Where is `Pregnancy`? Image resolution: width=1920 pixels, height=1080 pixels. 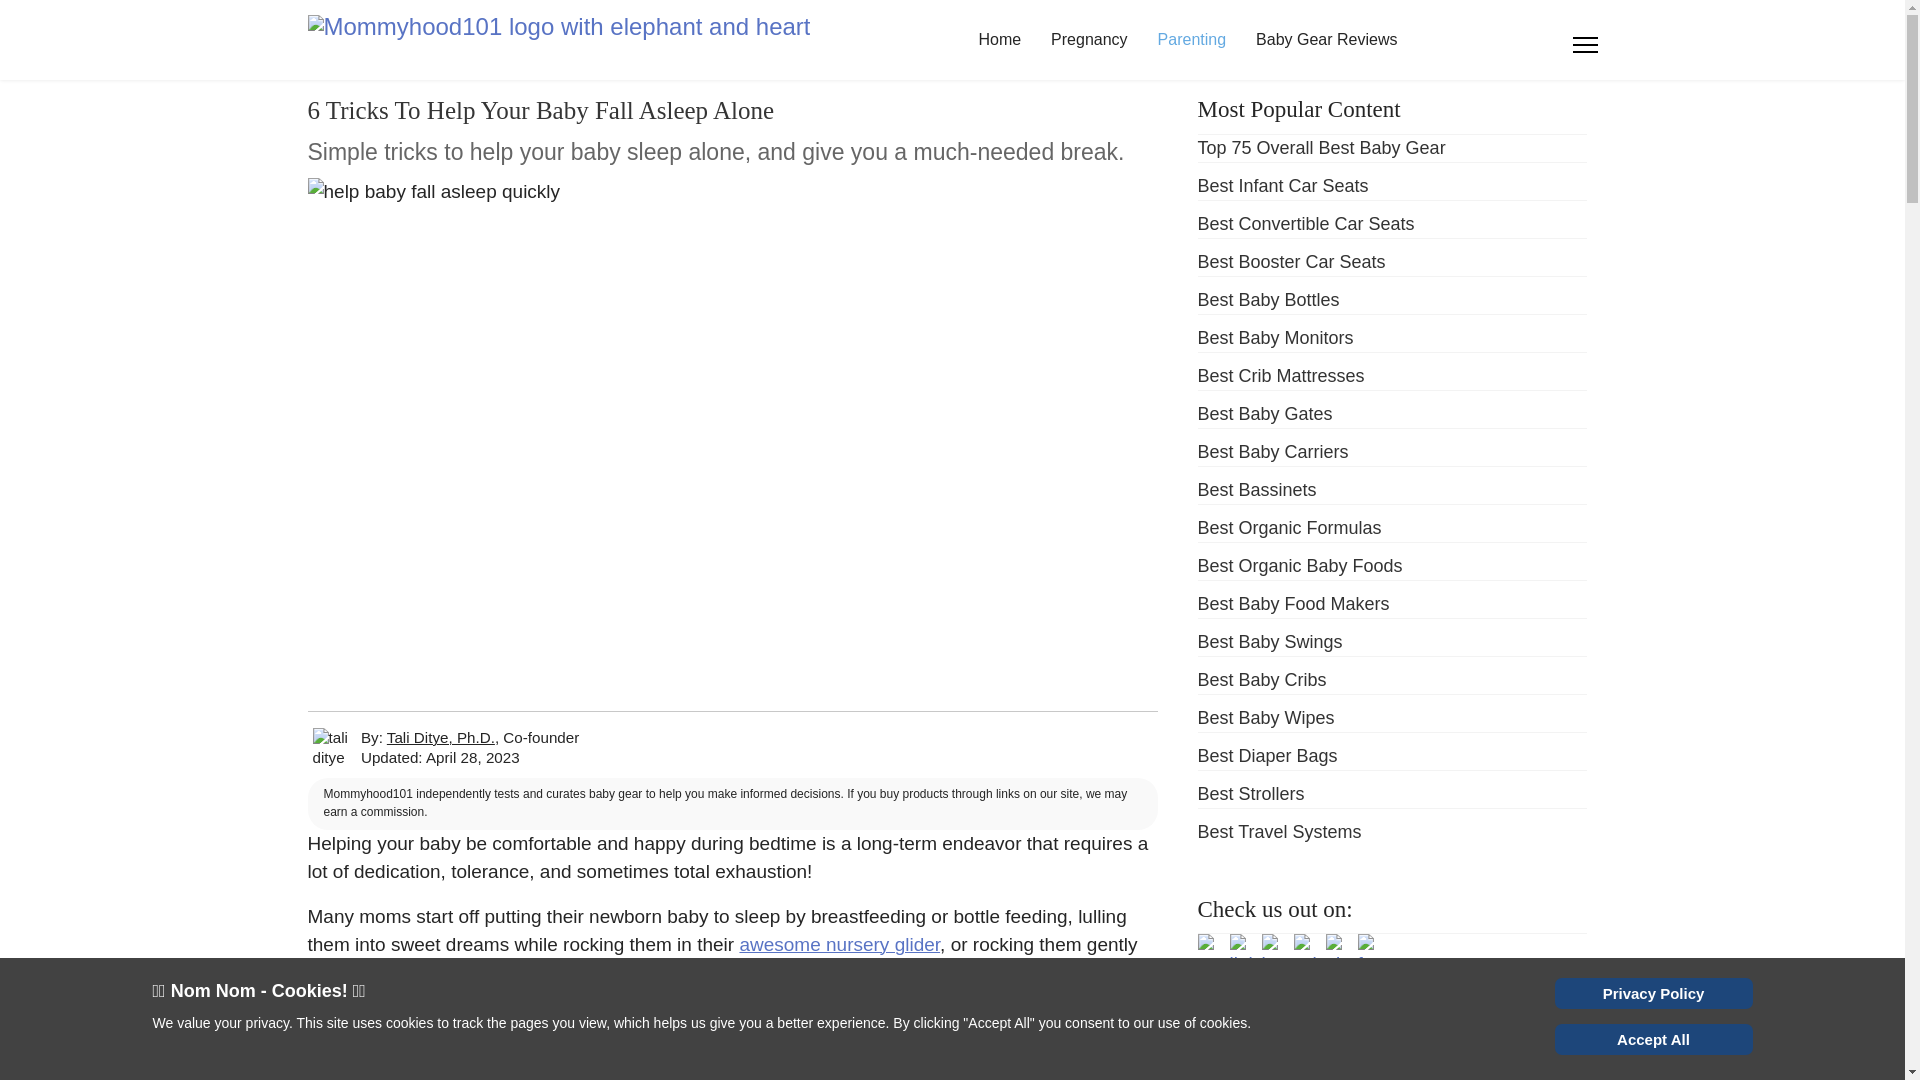
Pregnancy is located at coordinates (1089, 40).